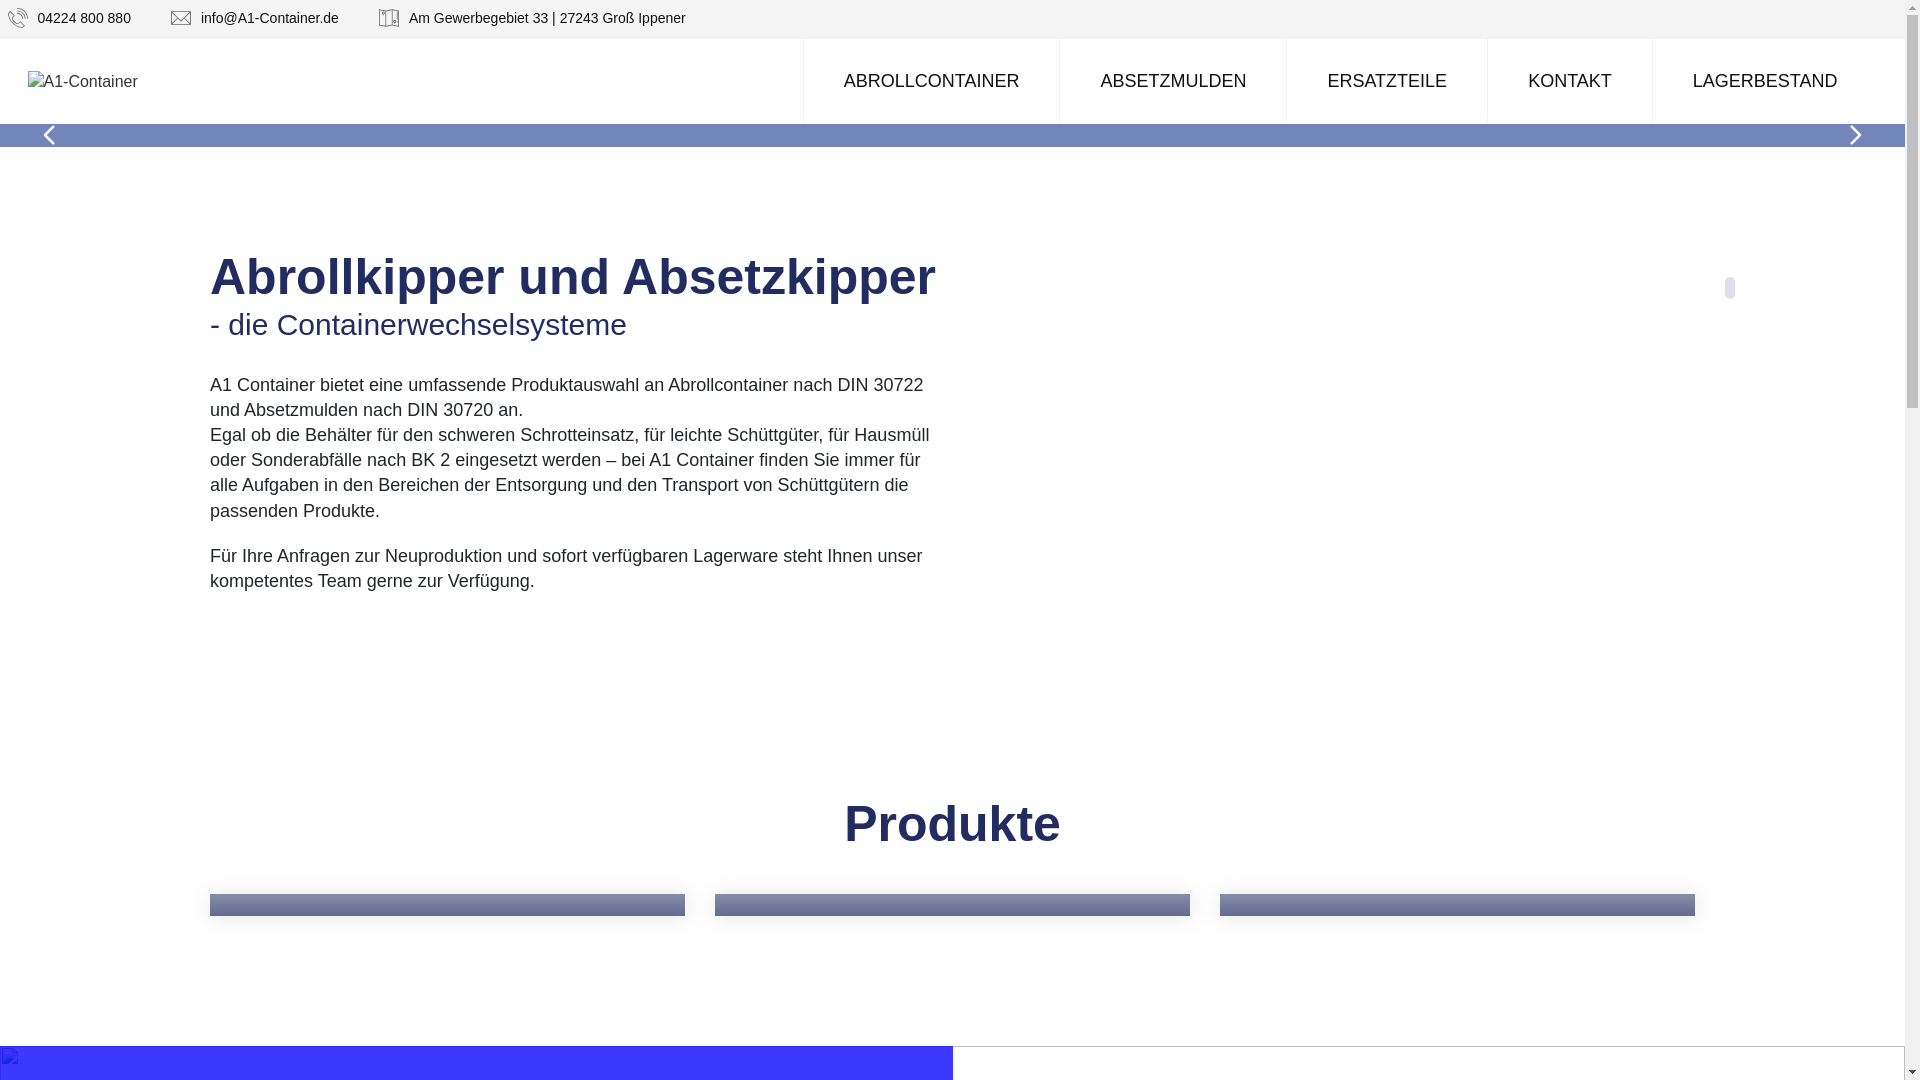  What do you see at coordinates (1172, 81) in the screenshot?
I see `ABSETZMULDEN` at bounding box center [1172, 81].